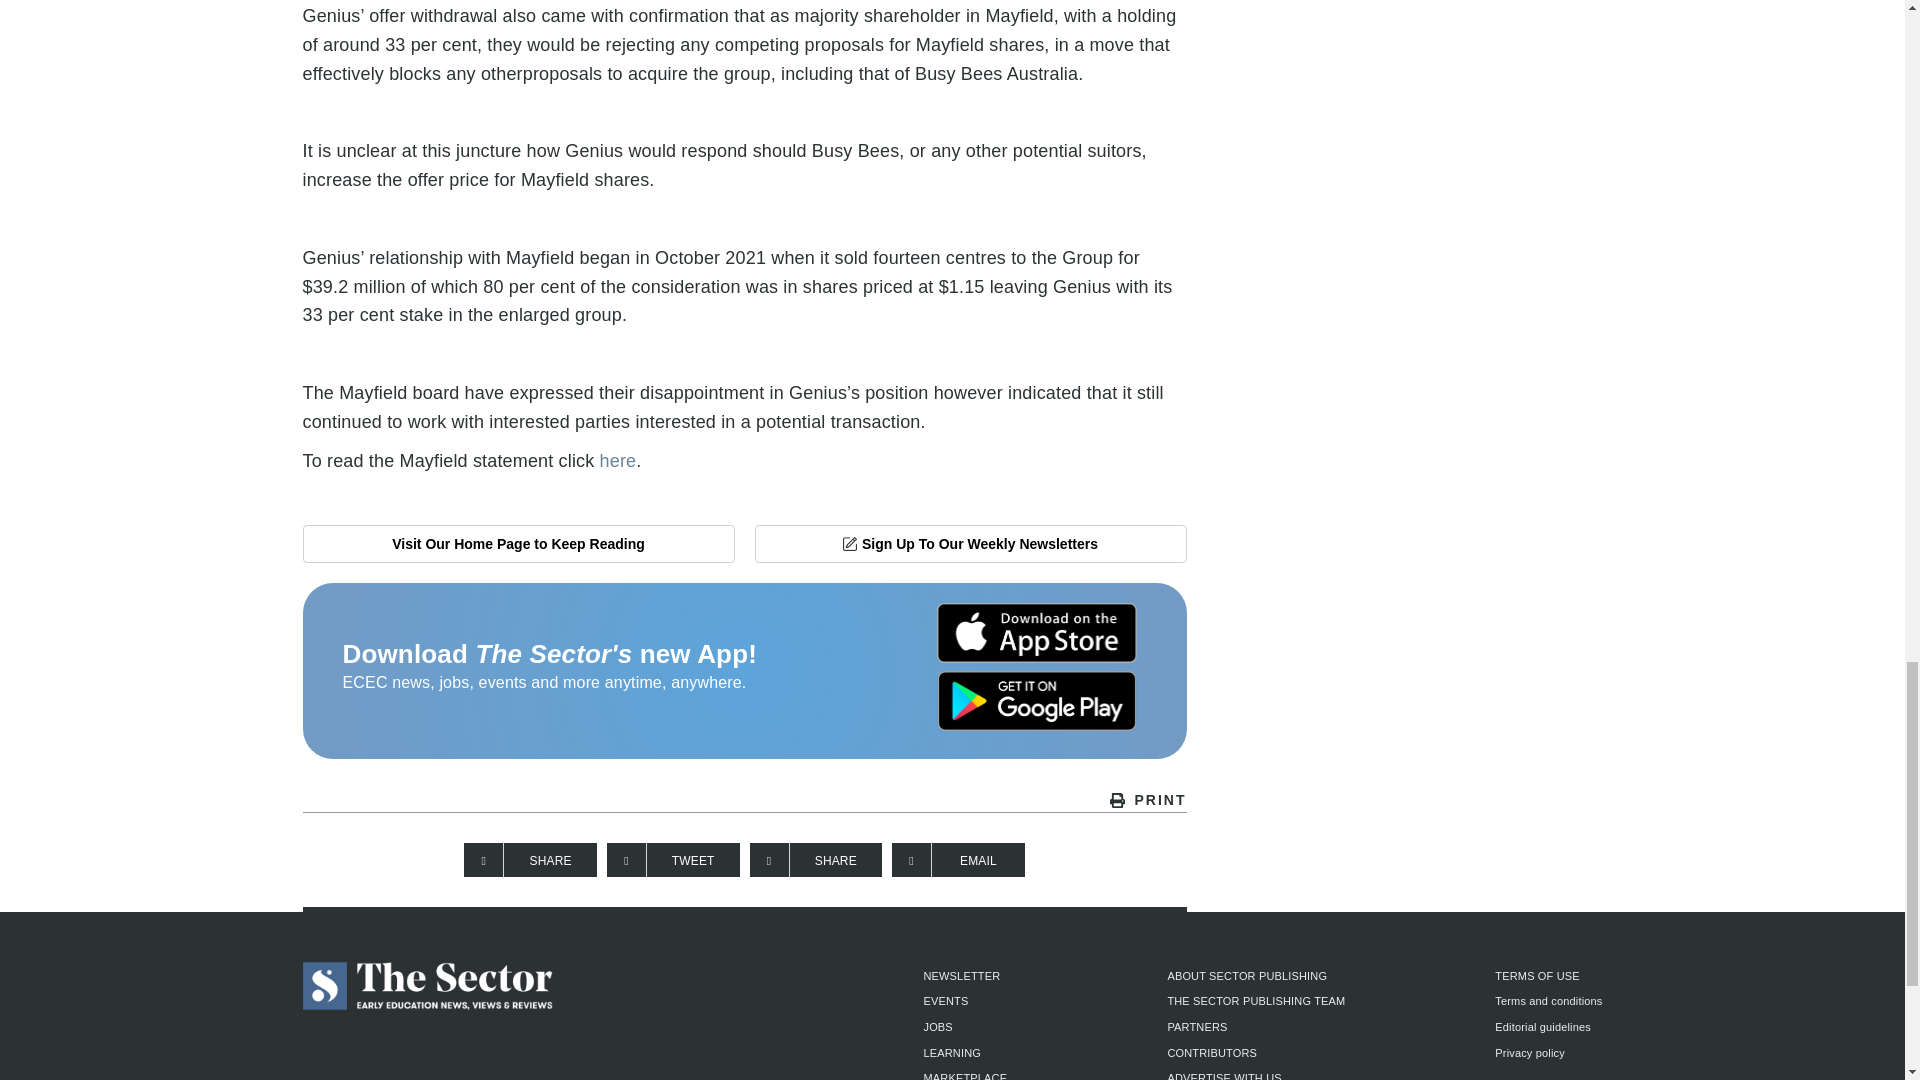 The image size is (1920, 1080). Describe the element at coordinates (958, 860) in the screenshot. I see `Share on Email` at that location.